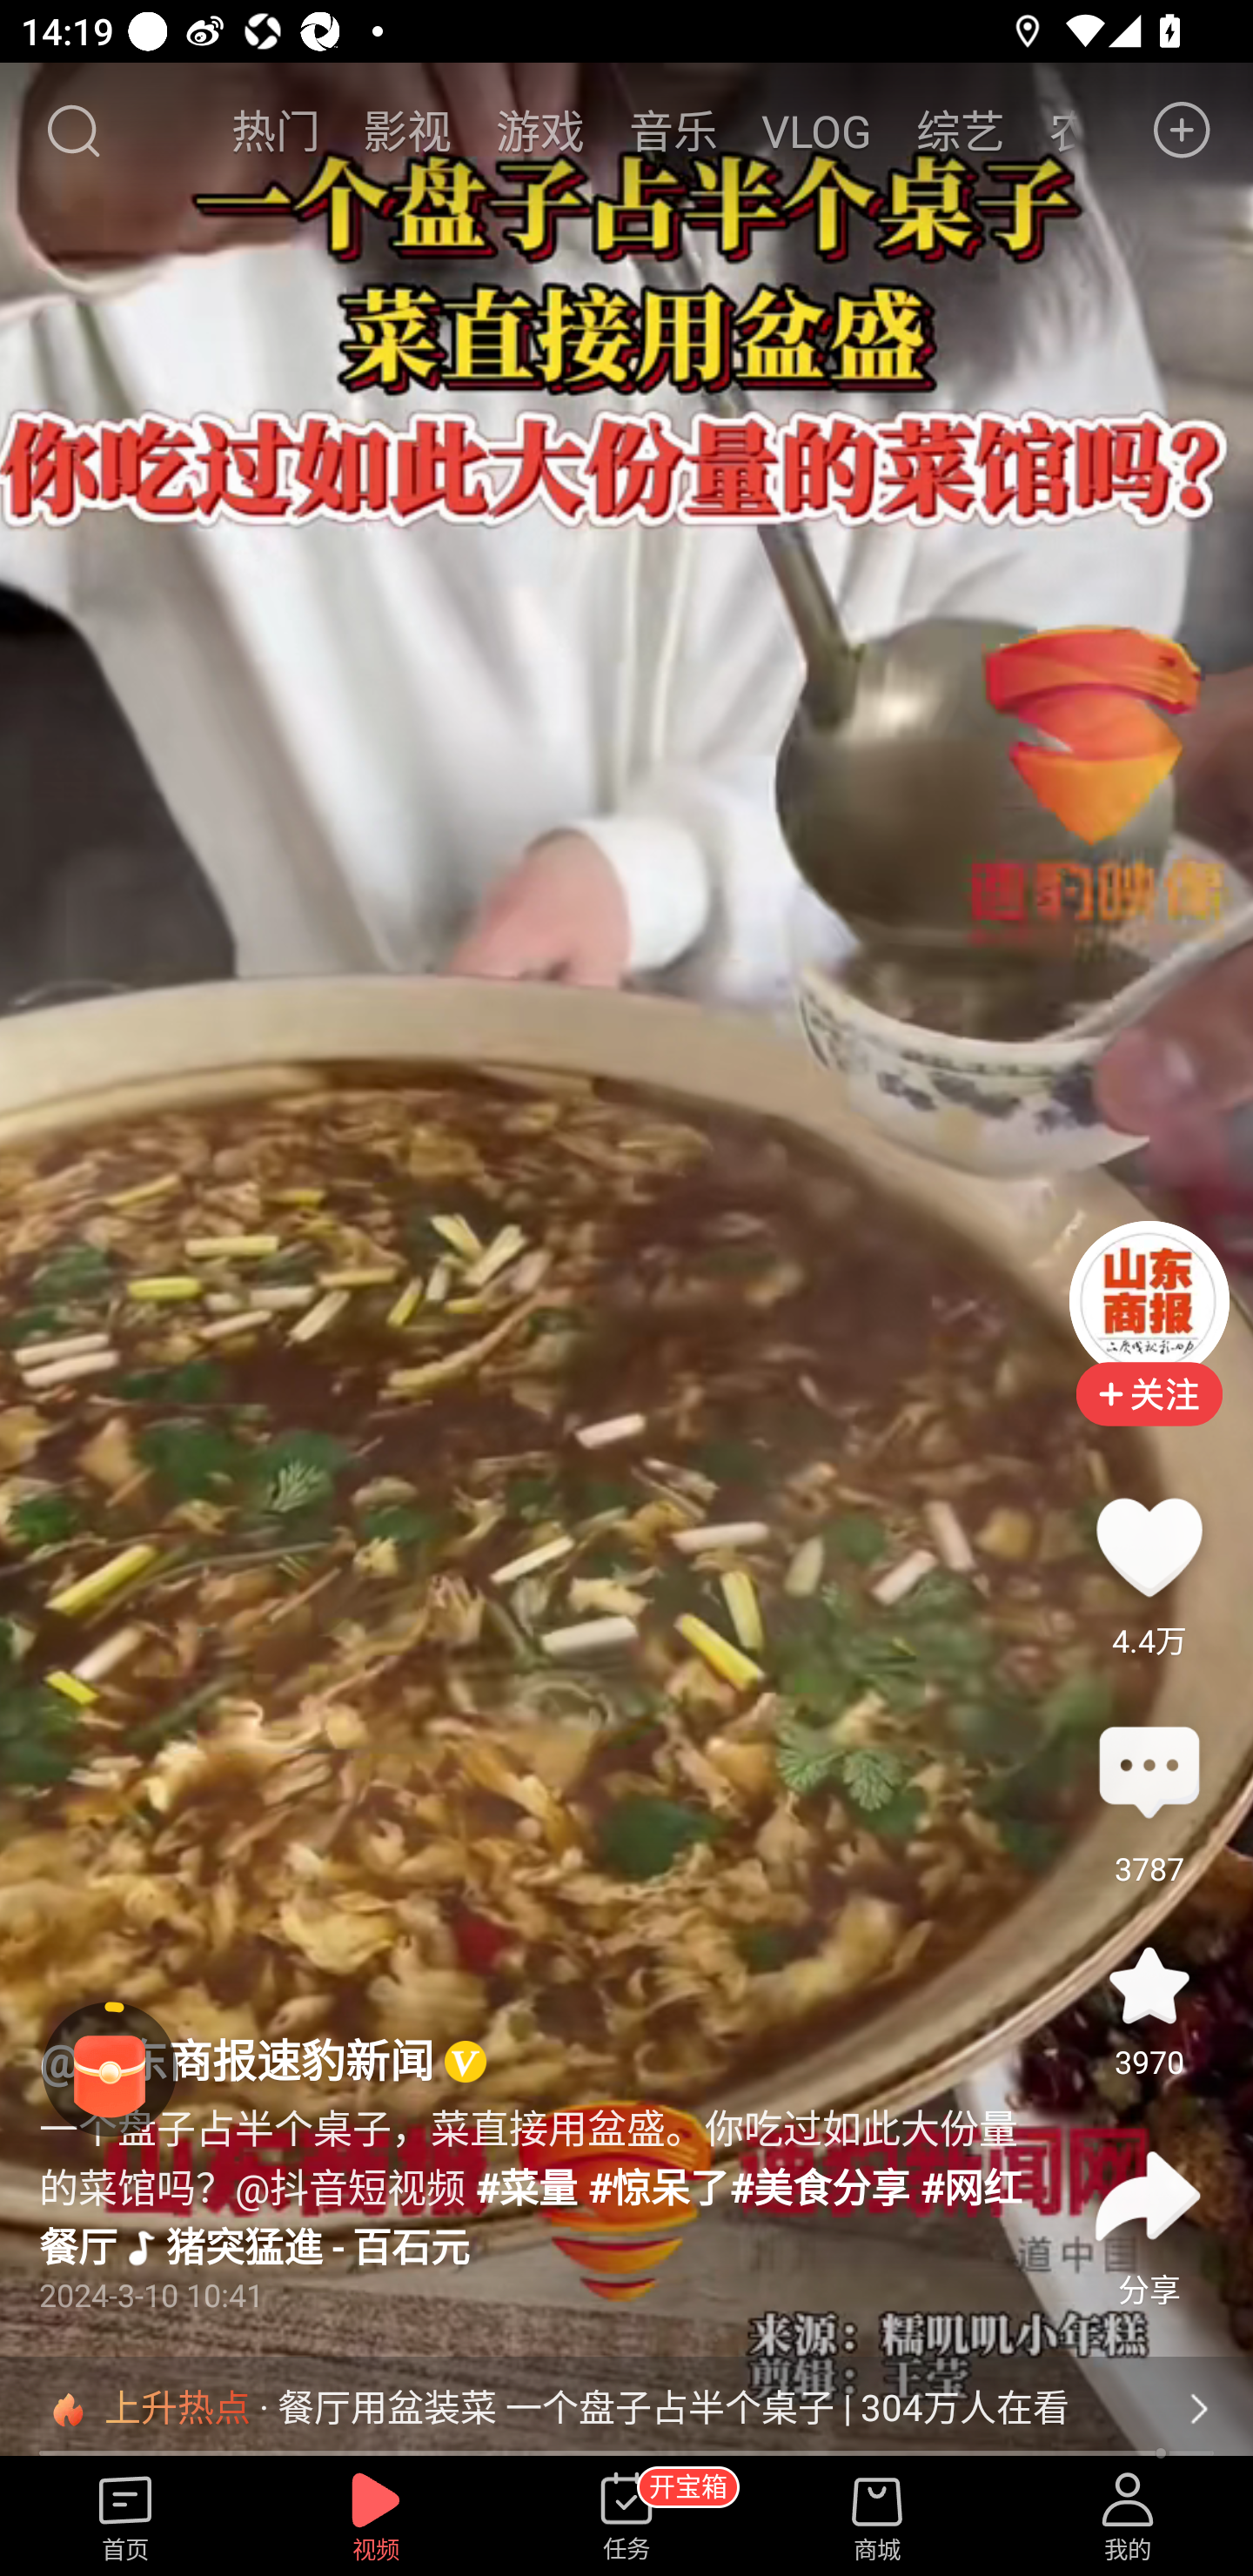  I want to click on 阅读赚金币, so click(110, 2070).